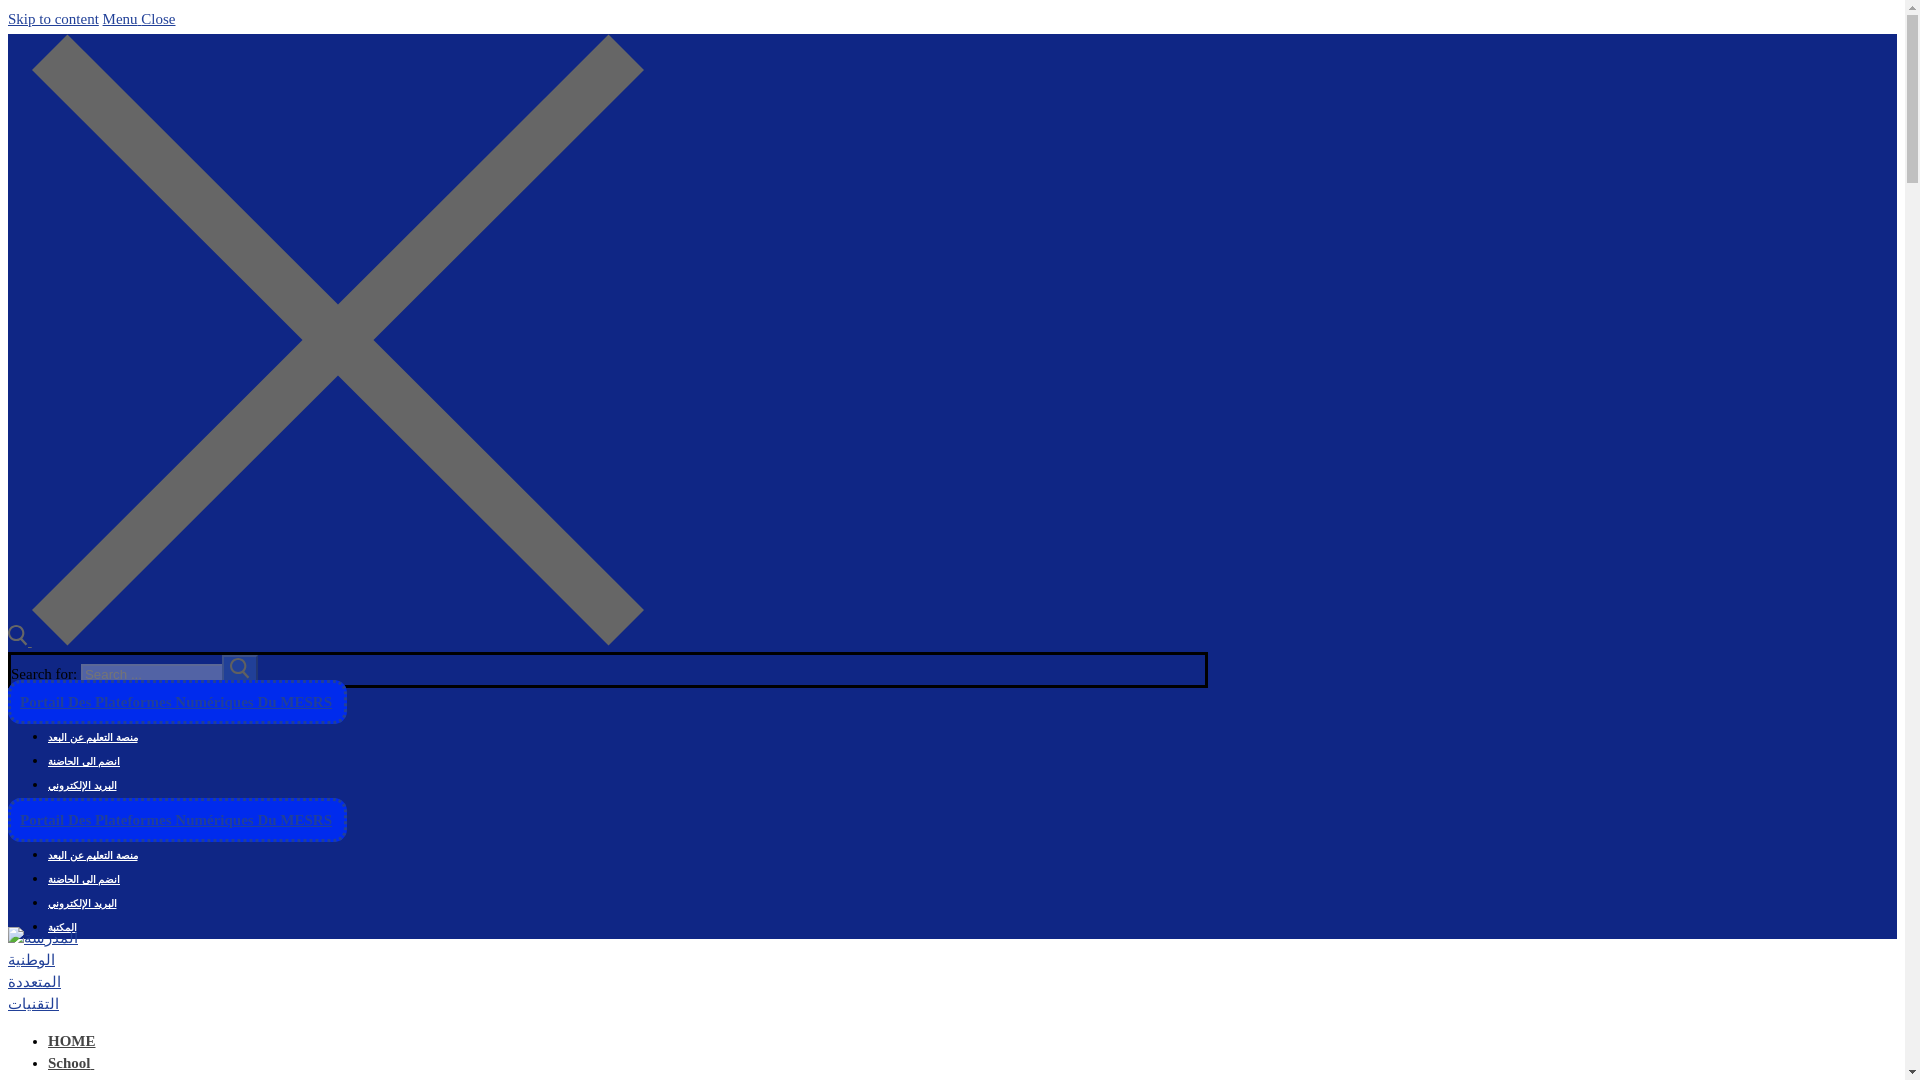 Image resolution: width=1920 pixels, height=1080 pixels. What do you see at coordinates (140, 18) in the screenshot?
I see `Menu Close` at bounding box center [140, 18].